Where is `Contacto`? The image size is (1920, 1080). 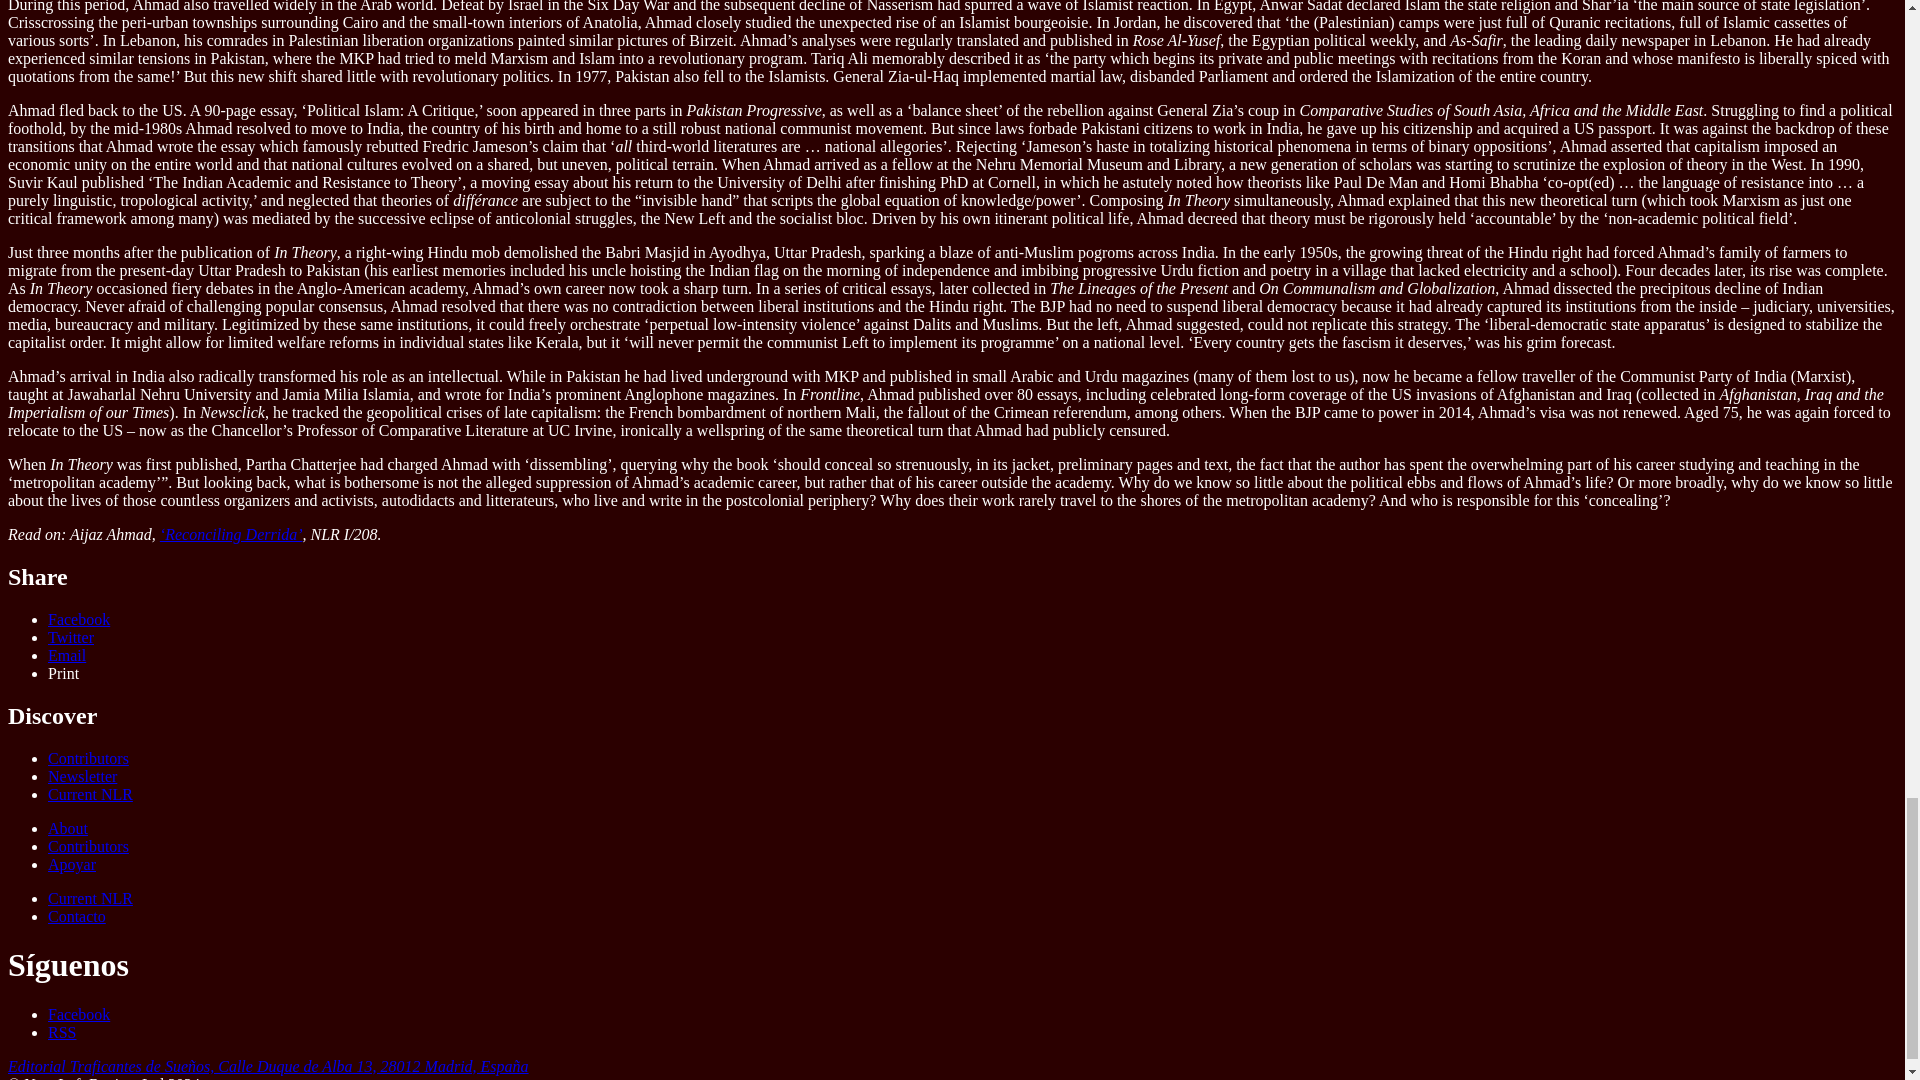 Contacto is located at coordinates (76, 916).